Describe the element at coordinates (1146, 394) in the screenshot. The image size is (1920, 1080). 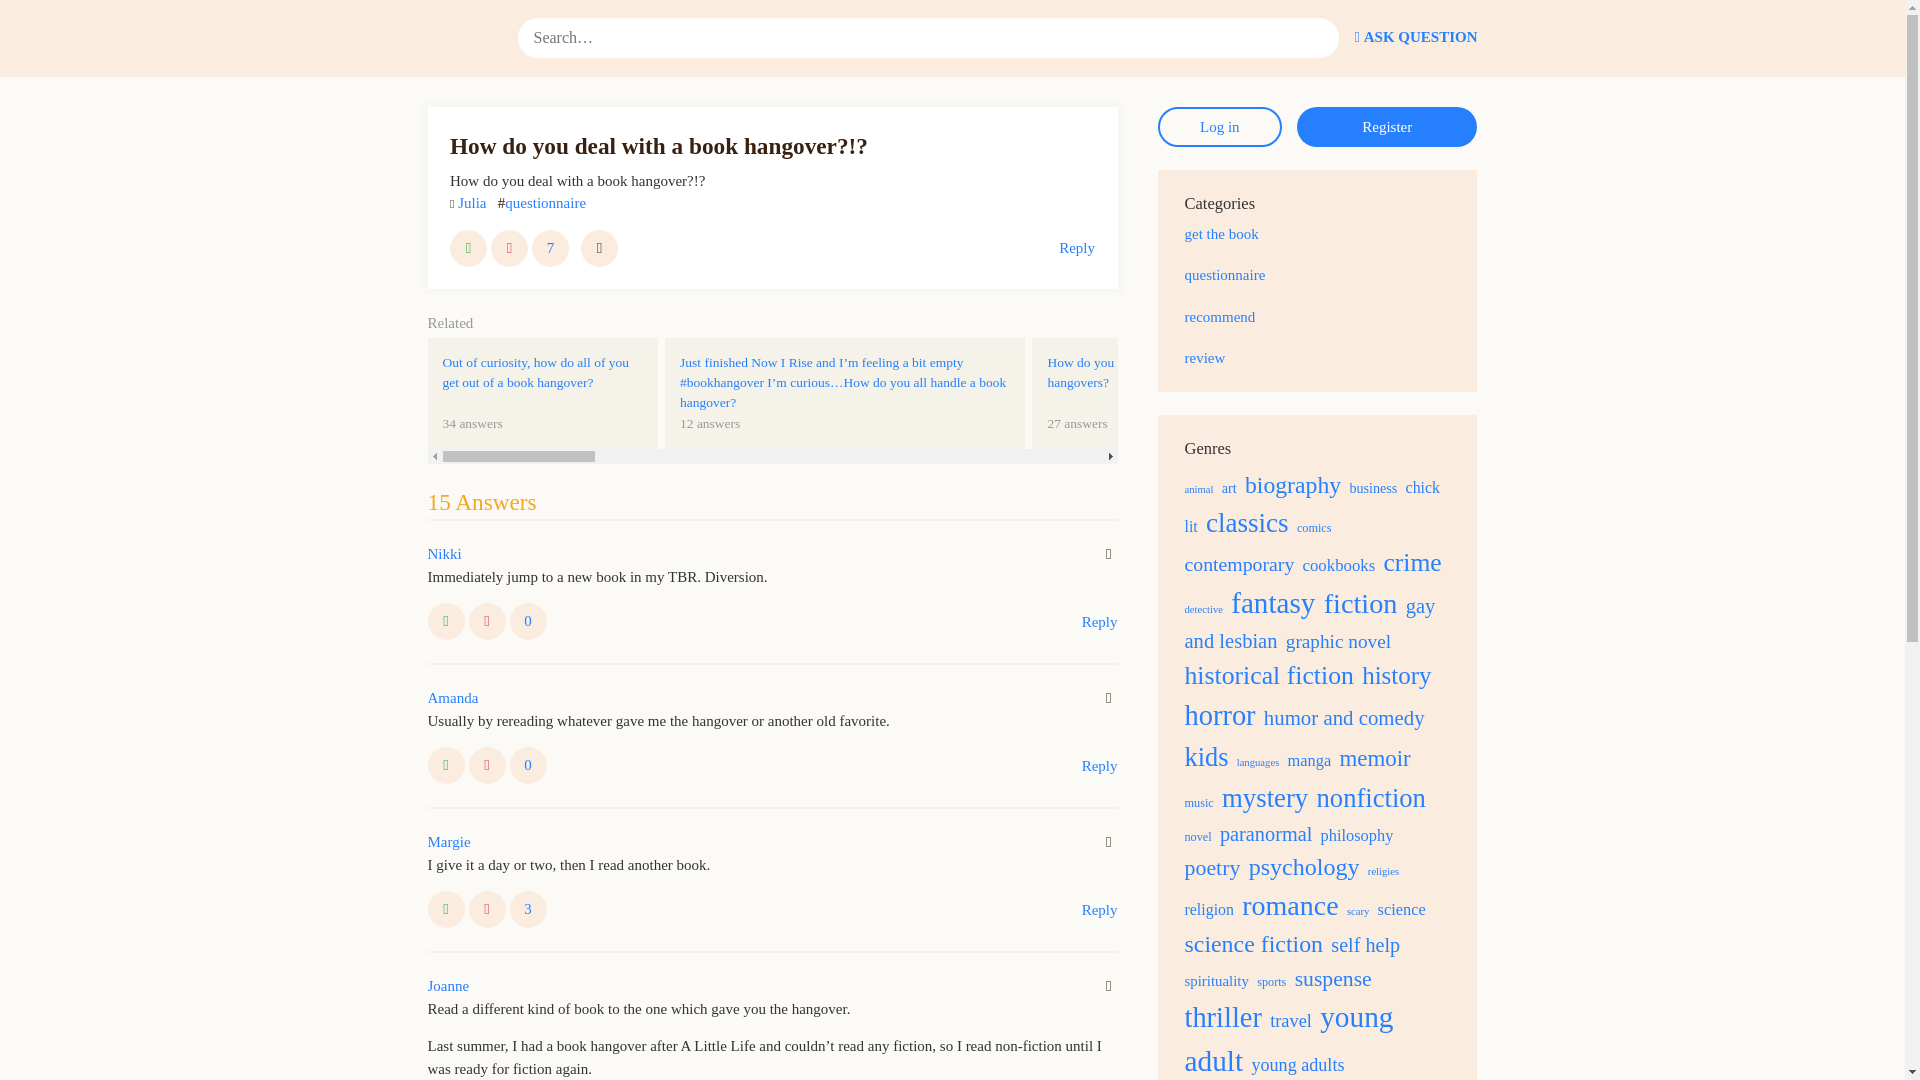
I see `Share` at that location.